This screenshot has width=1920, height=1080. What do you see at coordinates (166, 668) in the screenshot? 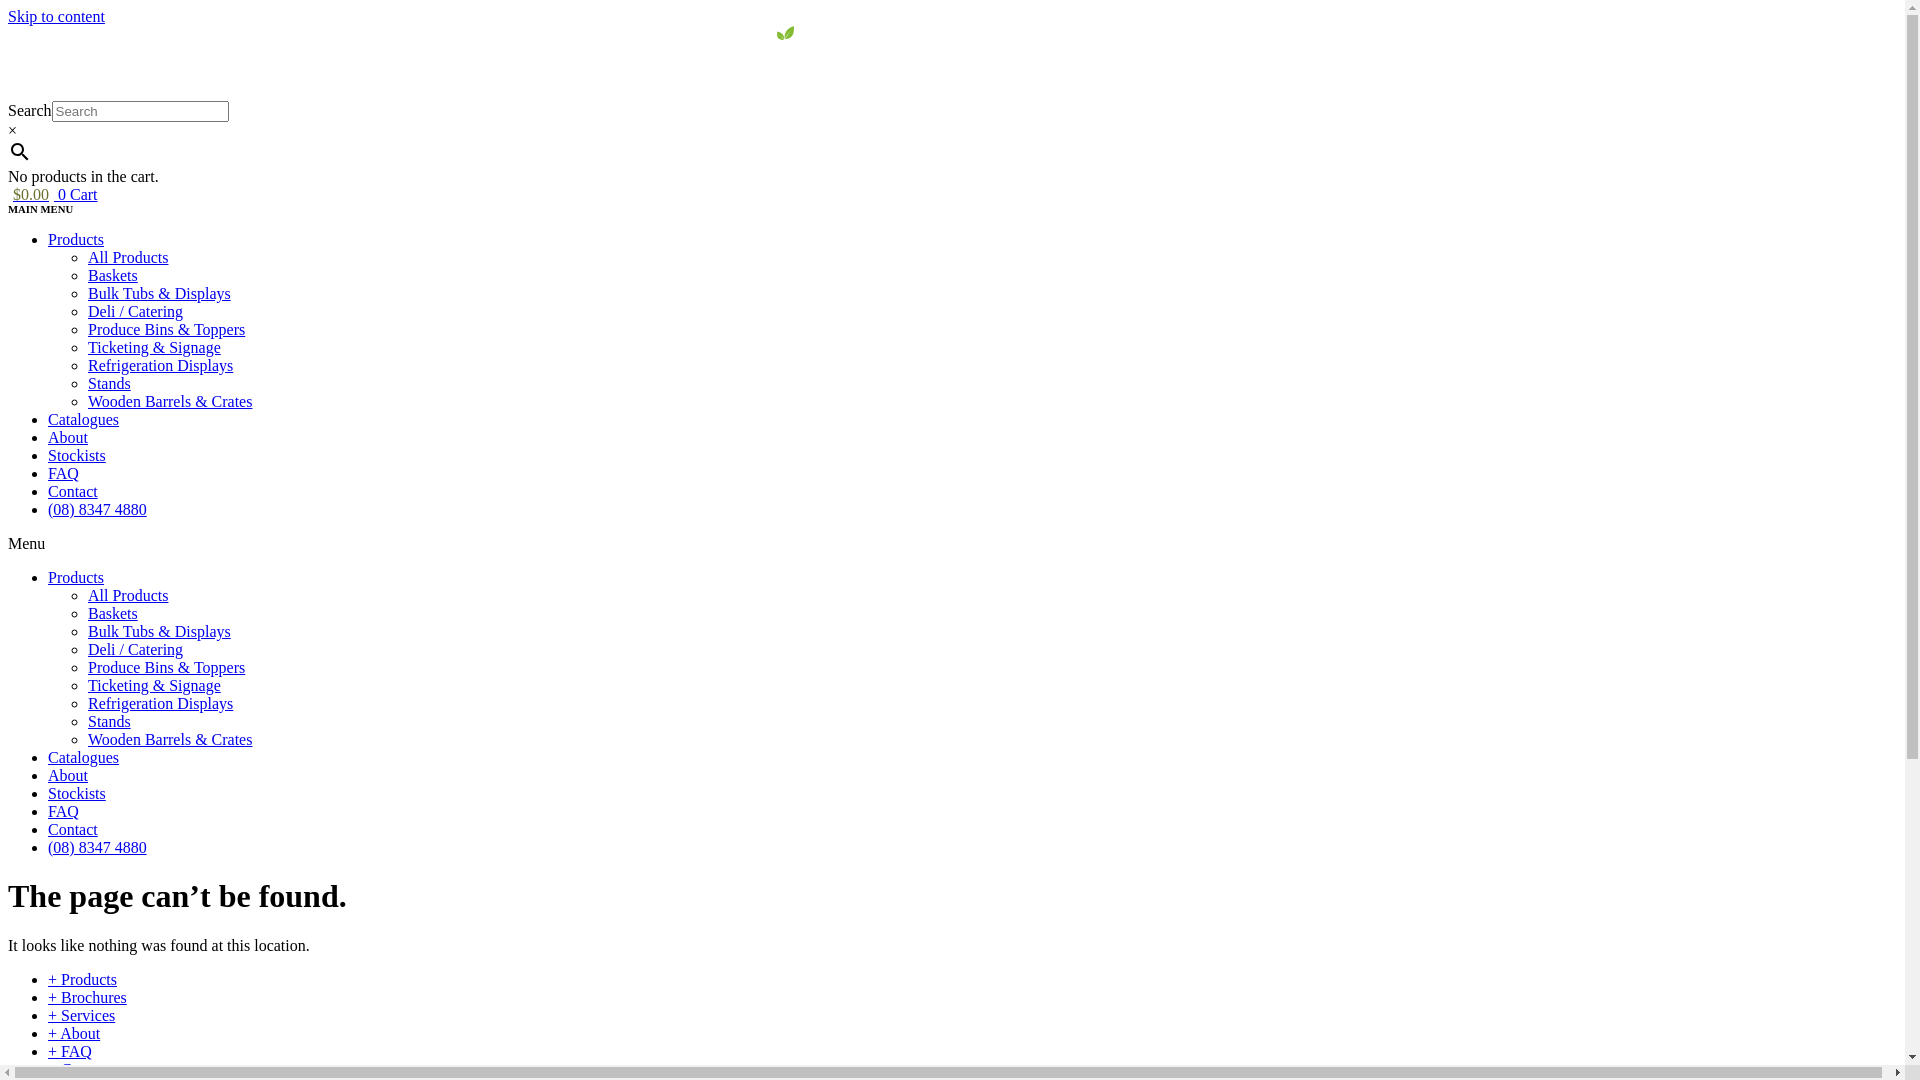
I see `Produce Bins & Toppers` at bounding box center [166, 668].